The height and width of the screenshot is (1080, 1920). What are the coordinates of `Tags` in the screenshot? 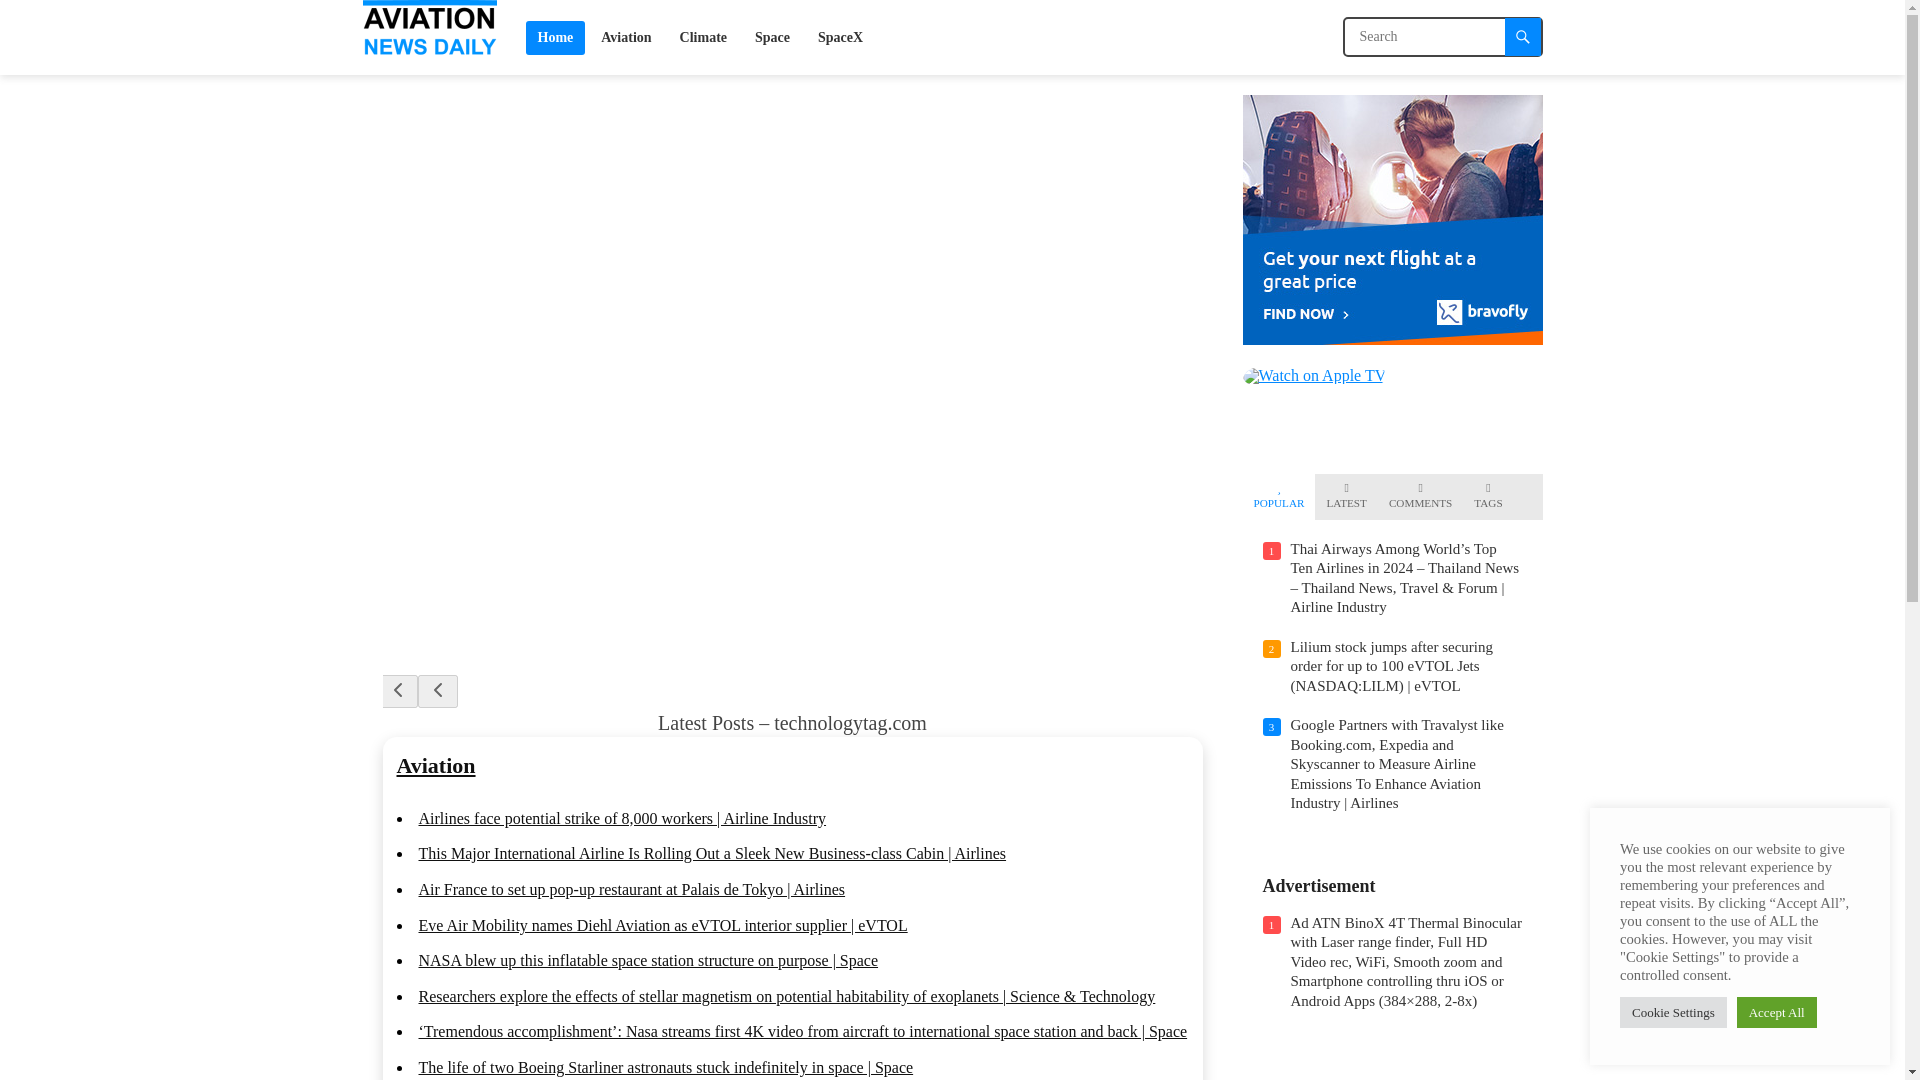 It's located at (1488, 496).